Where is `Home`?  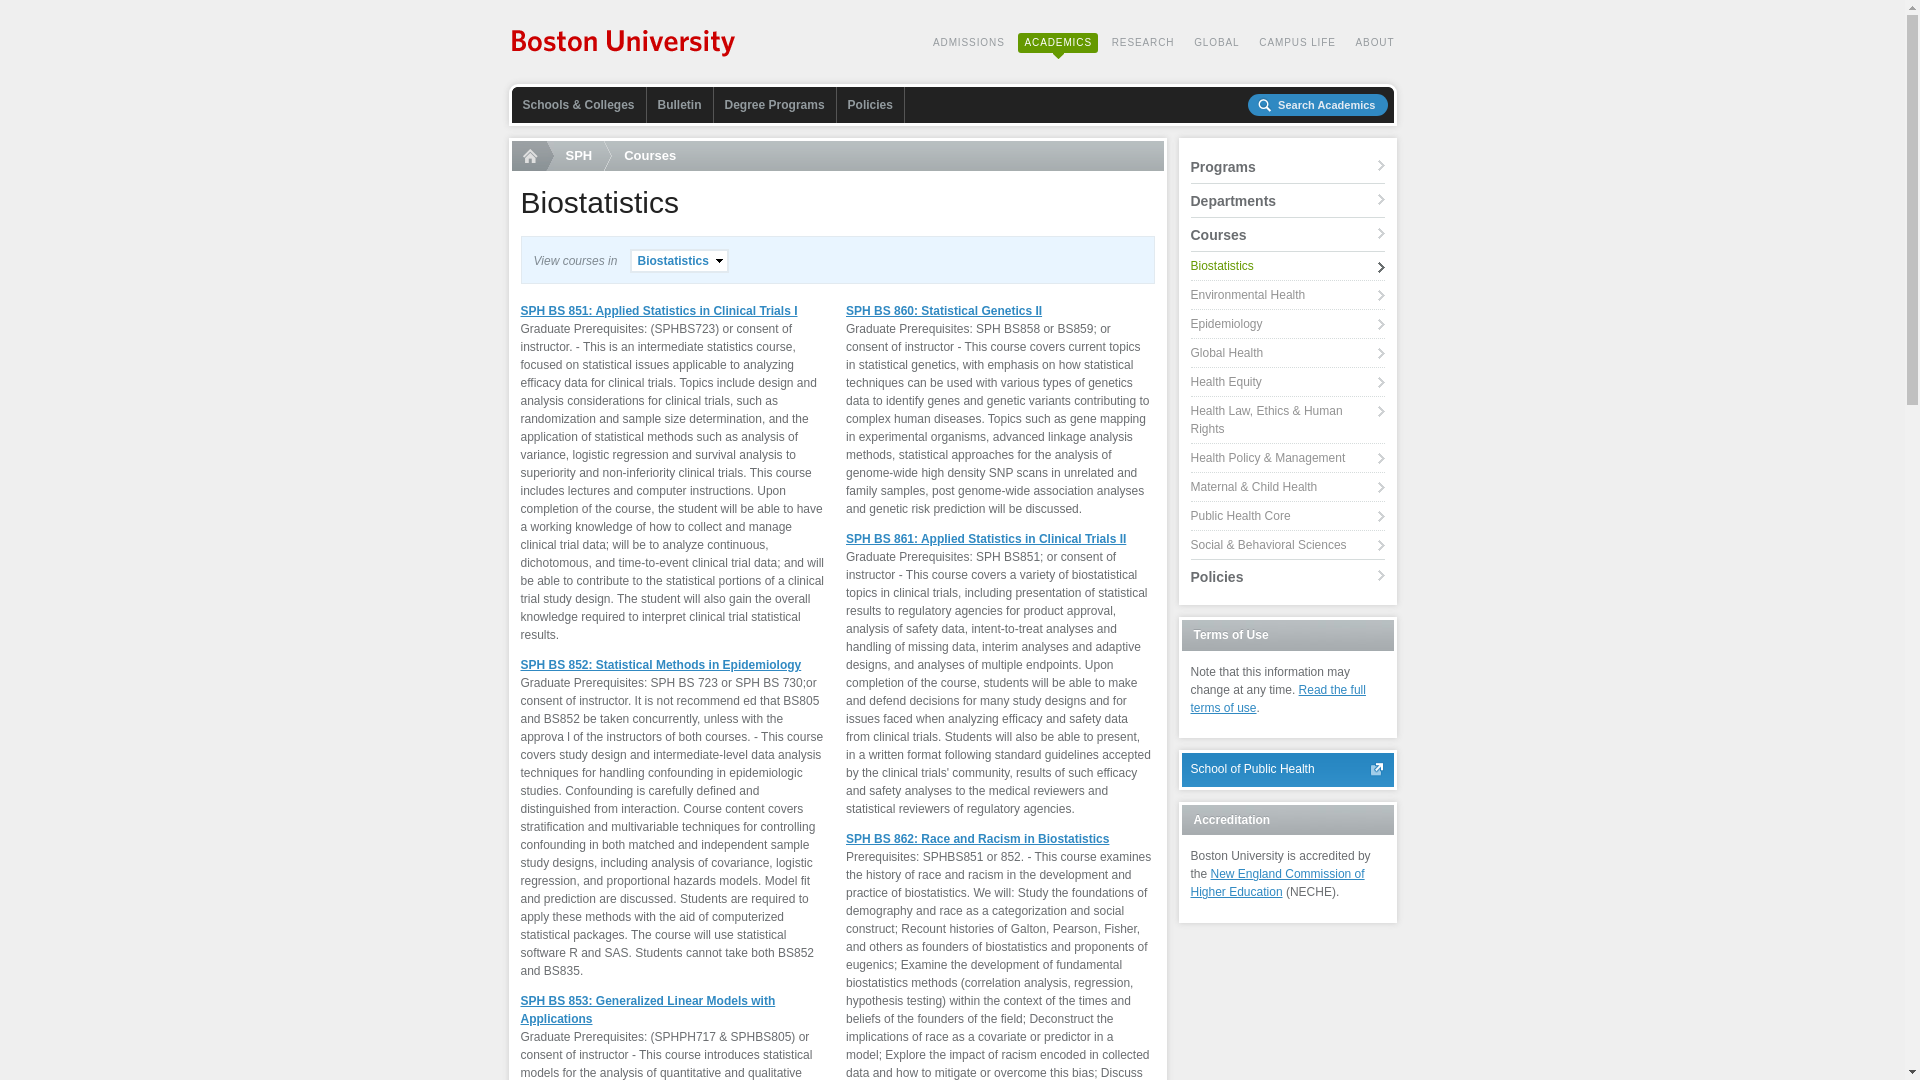
Home is located at coordinates (533, 156).